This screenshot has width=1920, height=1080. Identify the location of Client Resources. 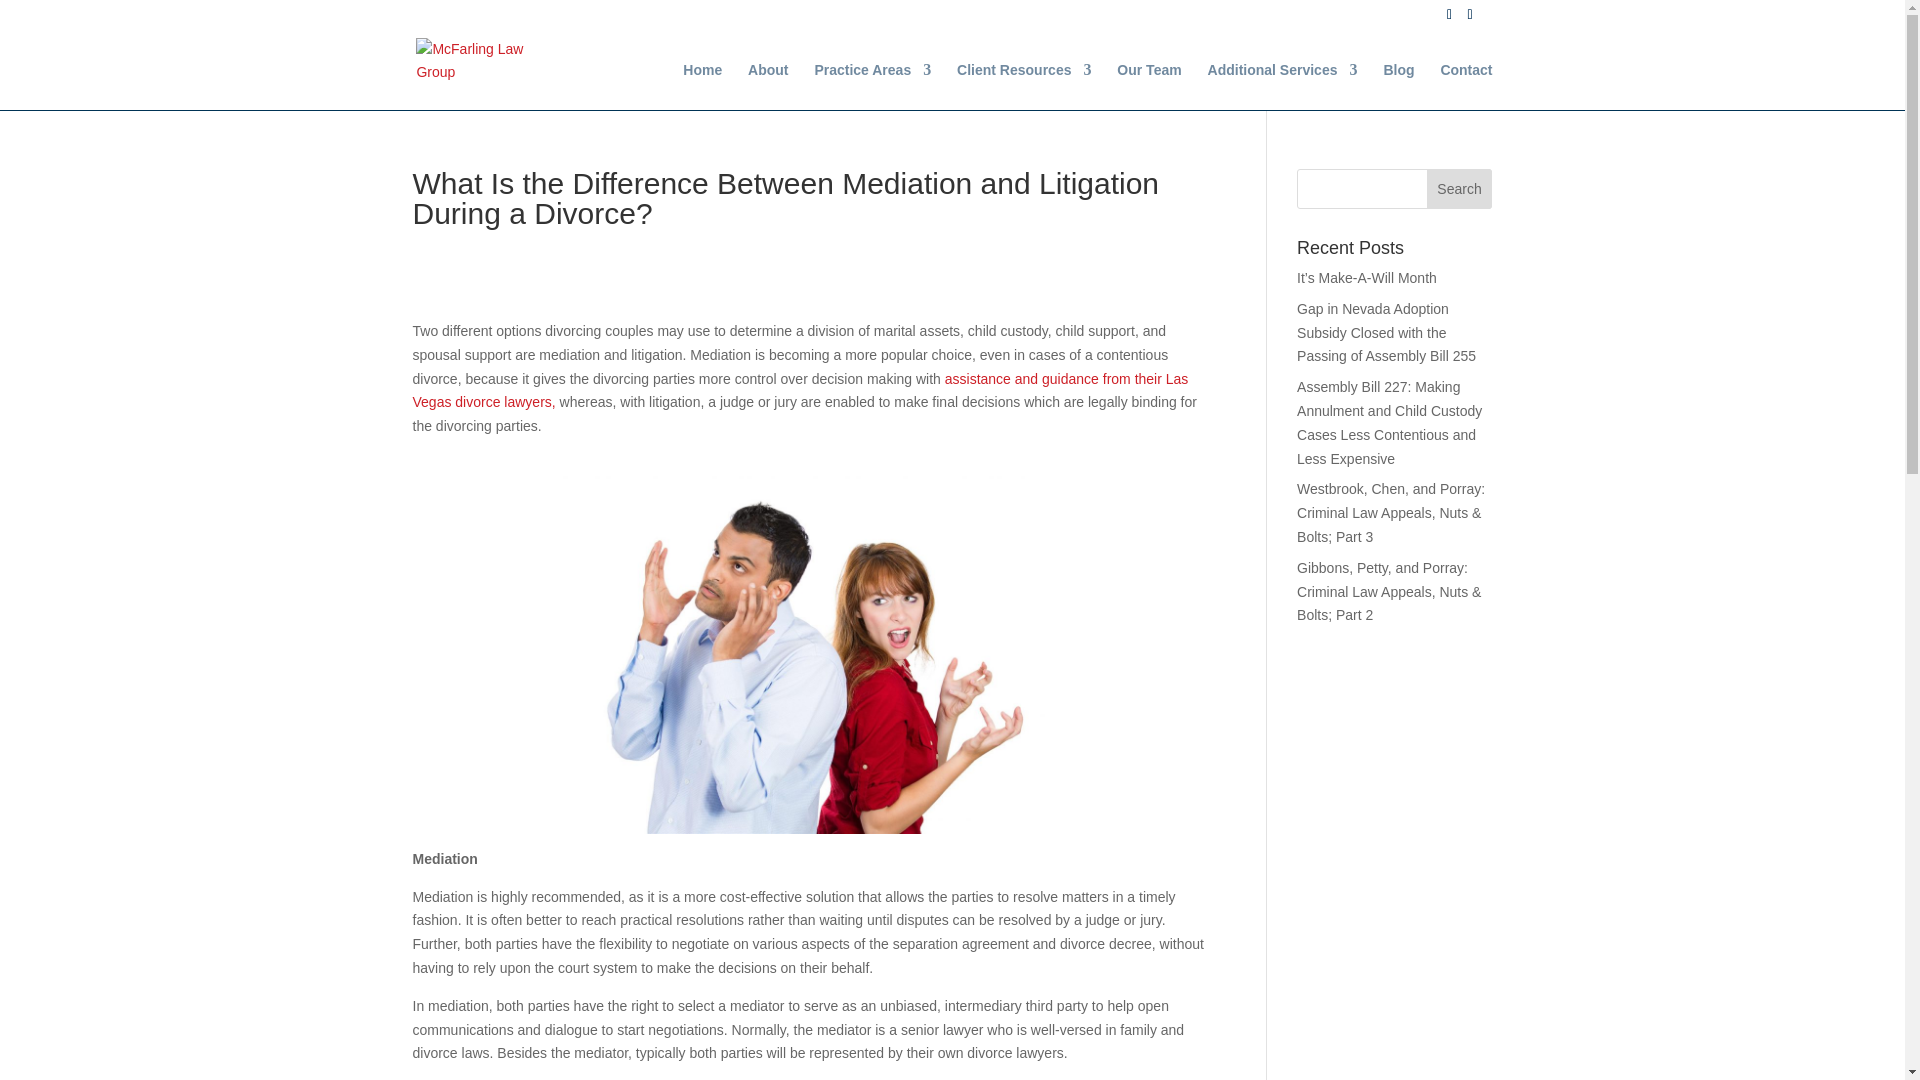
(1023, 86).